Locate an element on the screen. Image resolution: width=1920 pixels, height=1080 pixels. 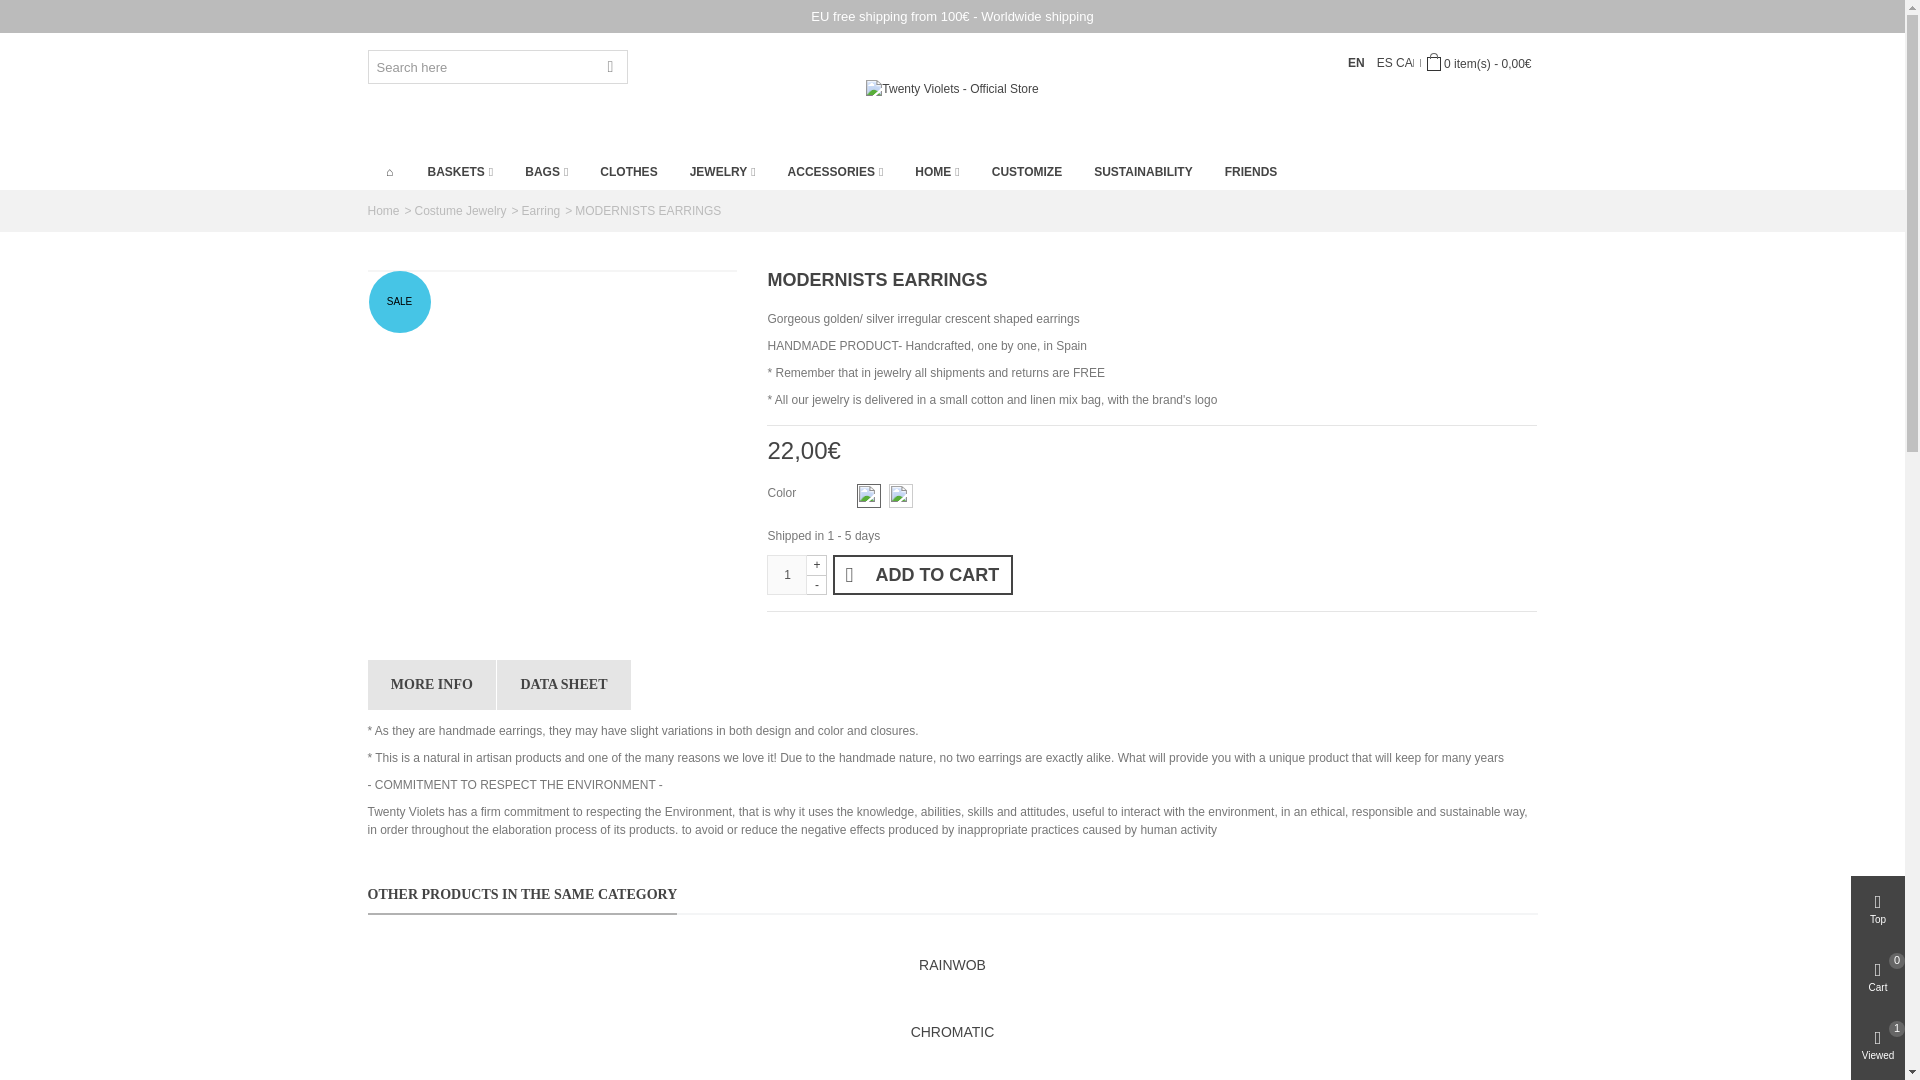
1 is located at coordinates (786, 575).